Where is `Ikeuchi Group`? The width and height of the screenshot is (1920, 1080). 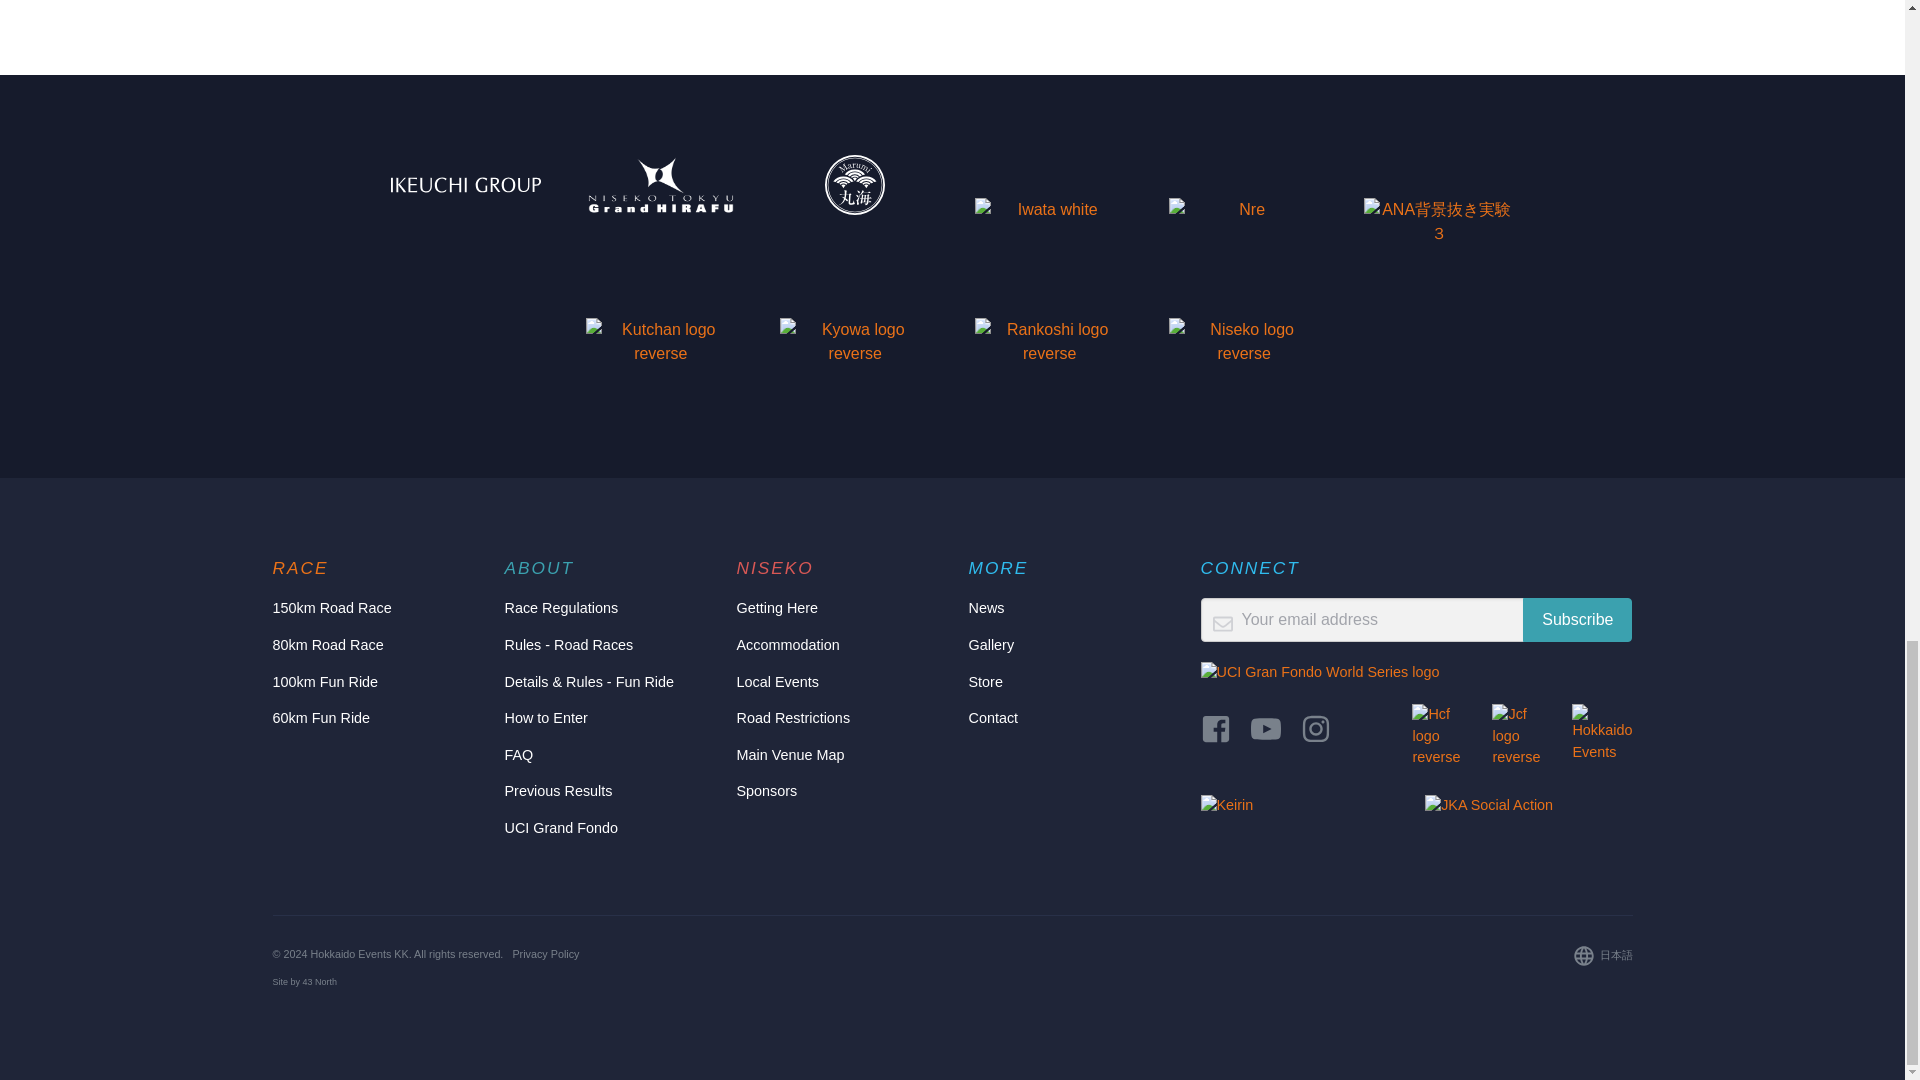
Ikeuchi Group is located at coordinates (466, 184).